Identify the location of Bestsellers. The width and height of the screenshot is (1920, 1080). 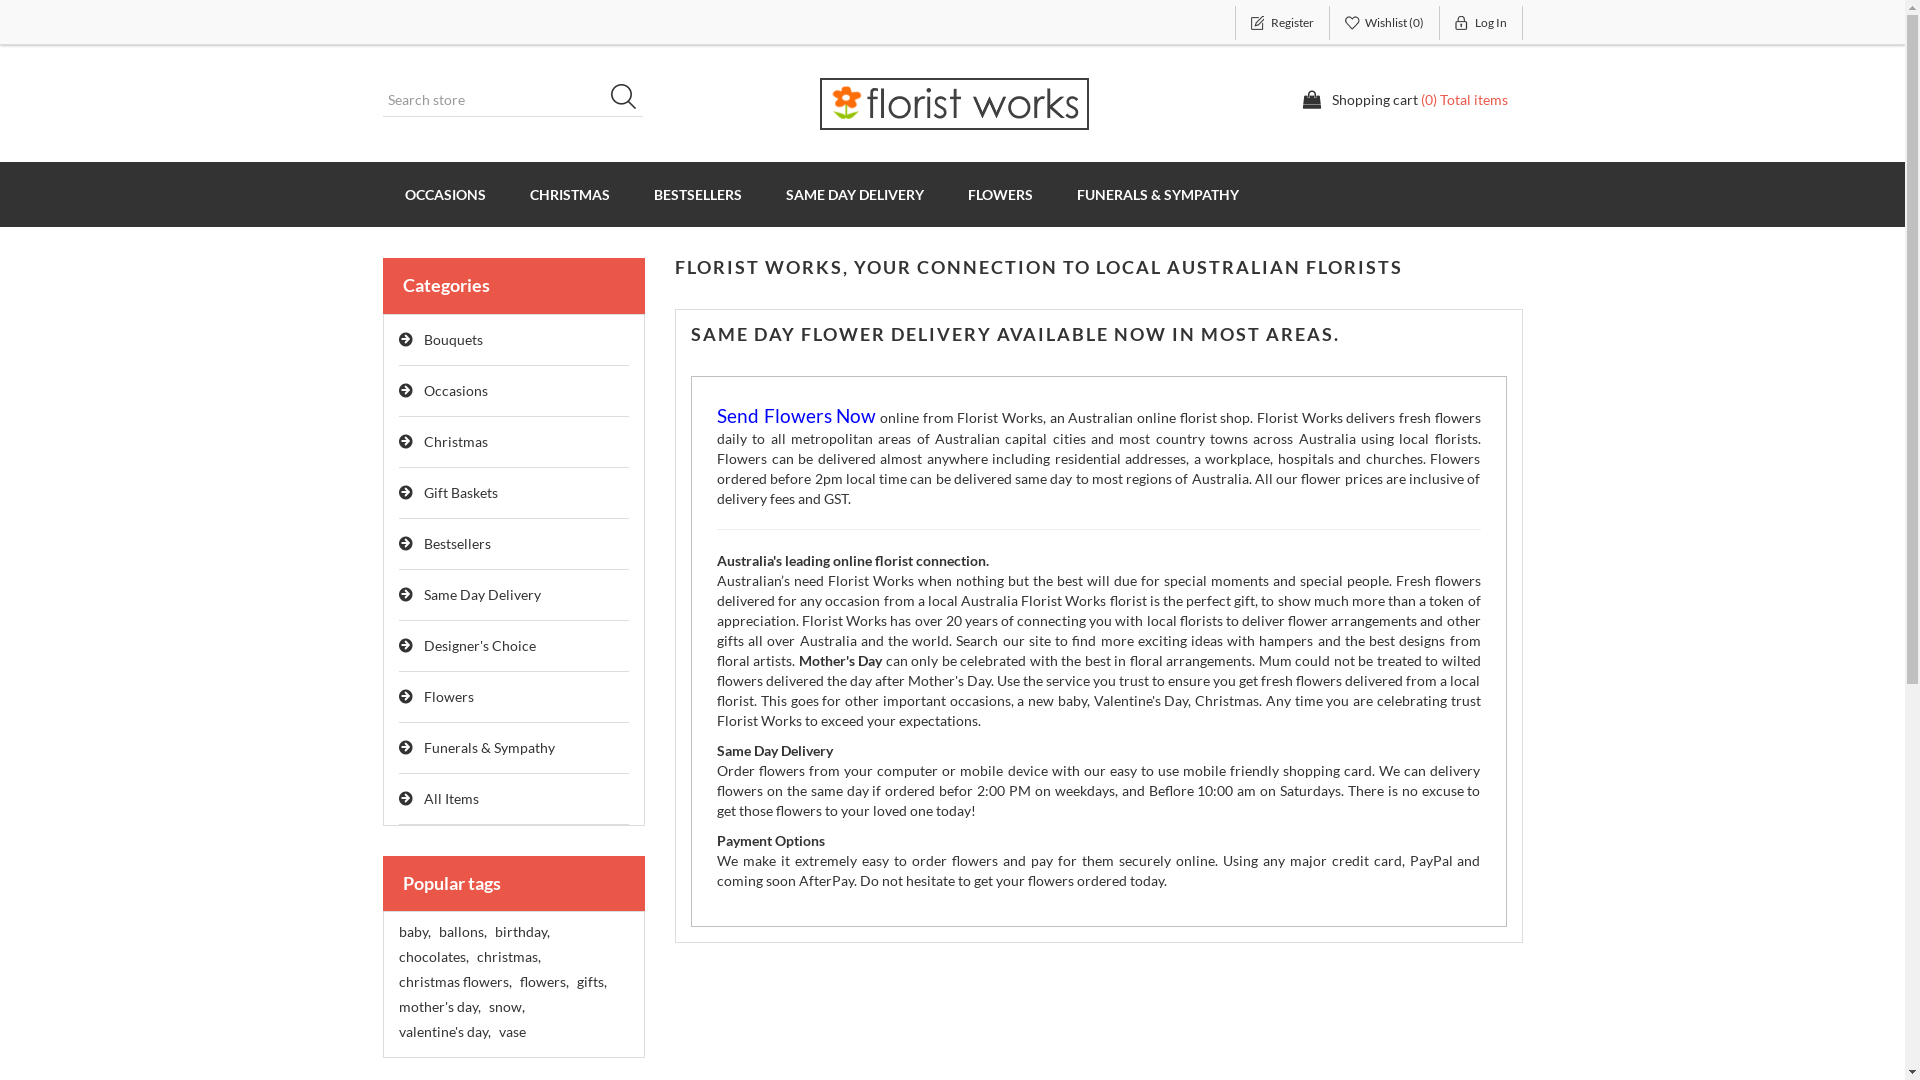
(514, 544).